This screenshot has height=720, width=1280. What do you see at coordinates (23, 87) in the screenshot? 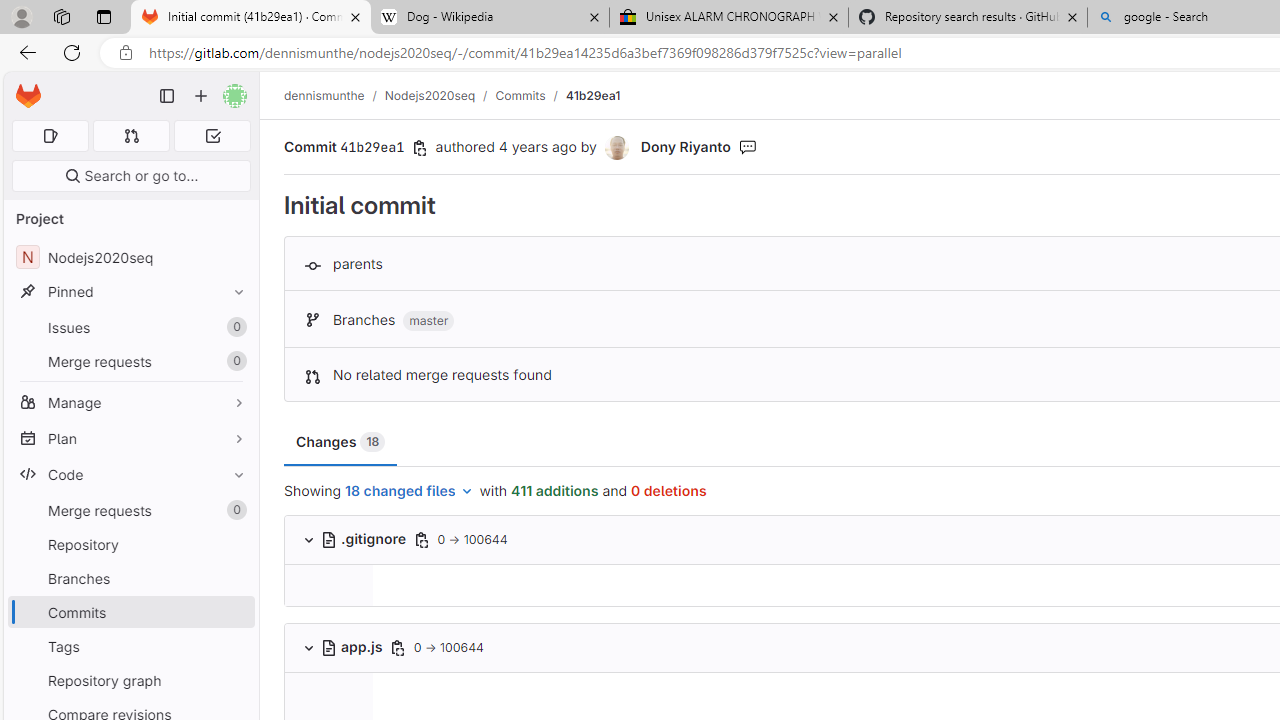
I see `Skip to main content` at bounding box center [23, 87].